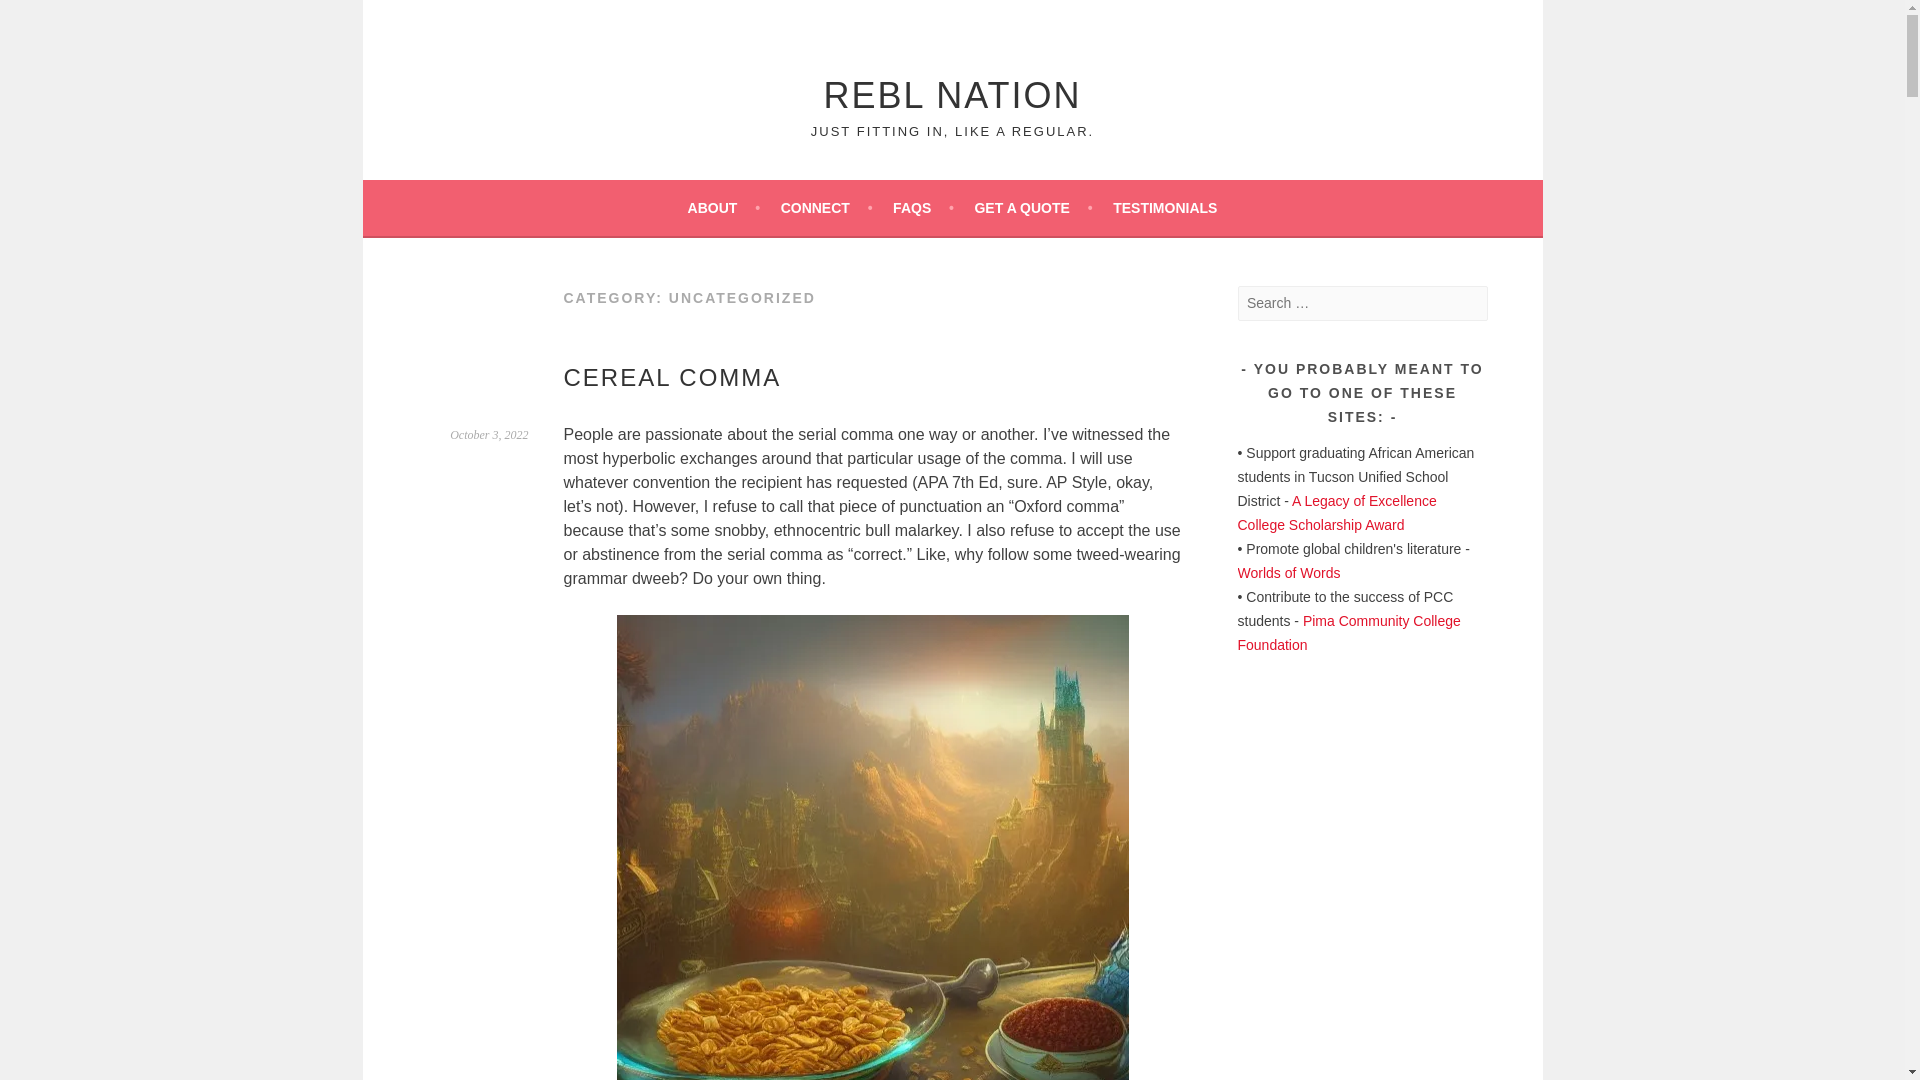  What do you see at coordinates (724, 208) in the screenshot?
I see `ABOUT` at bounding box center [724, 208].